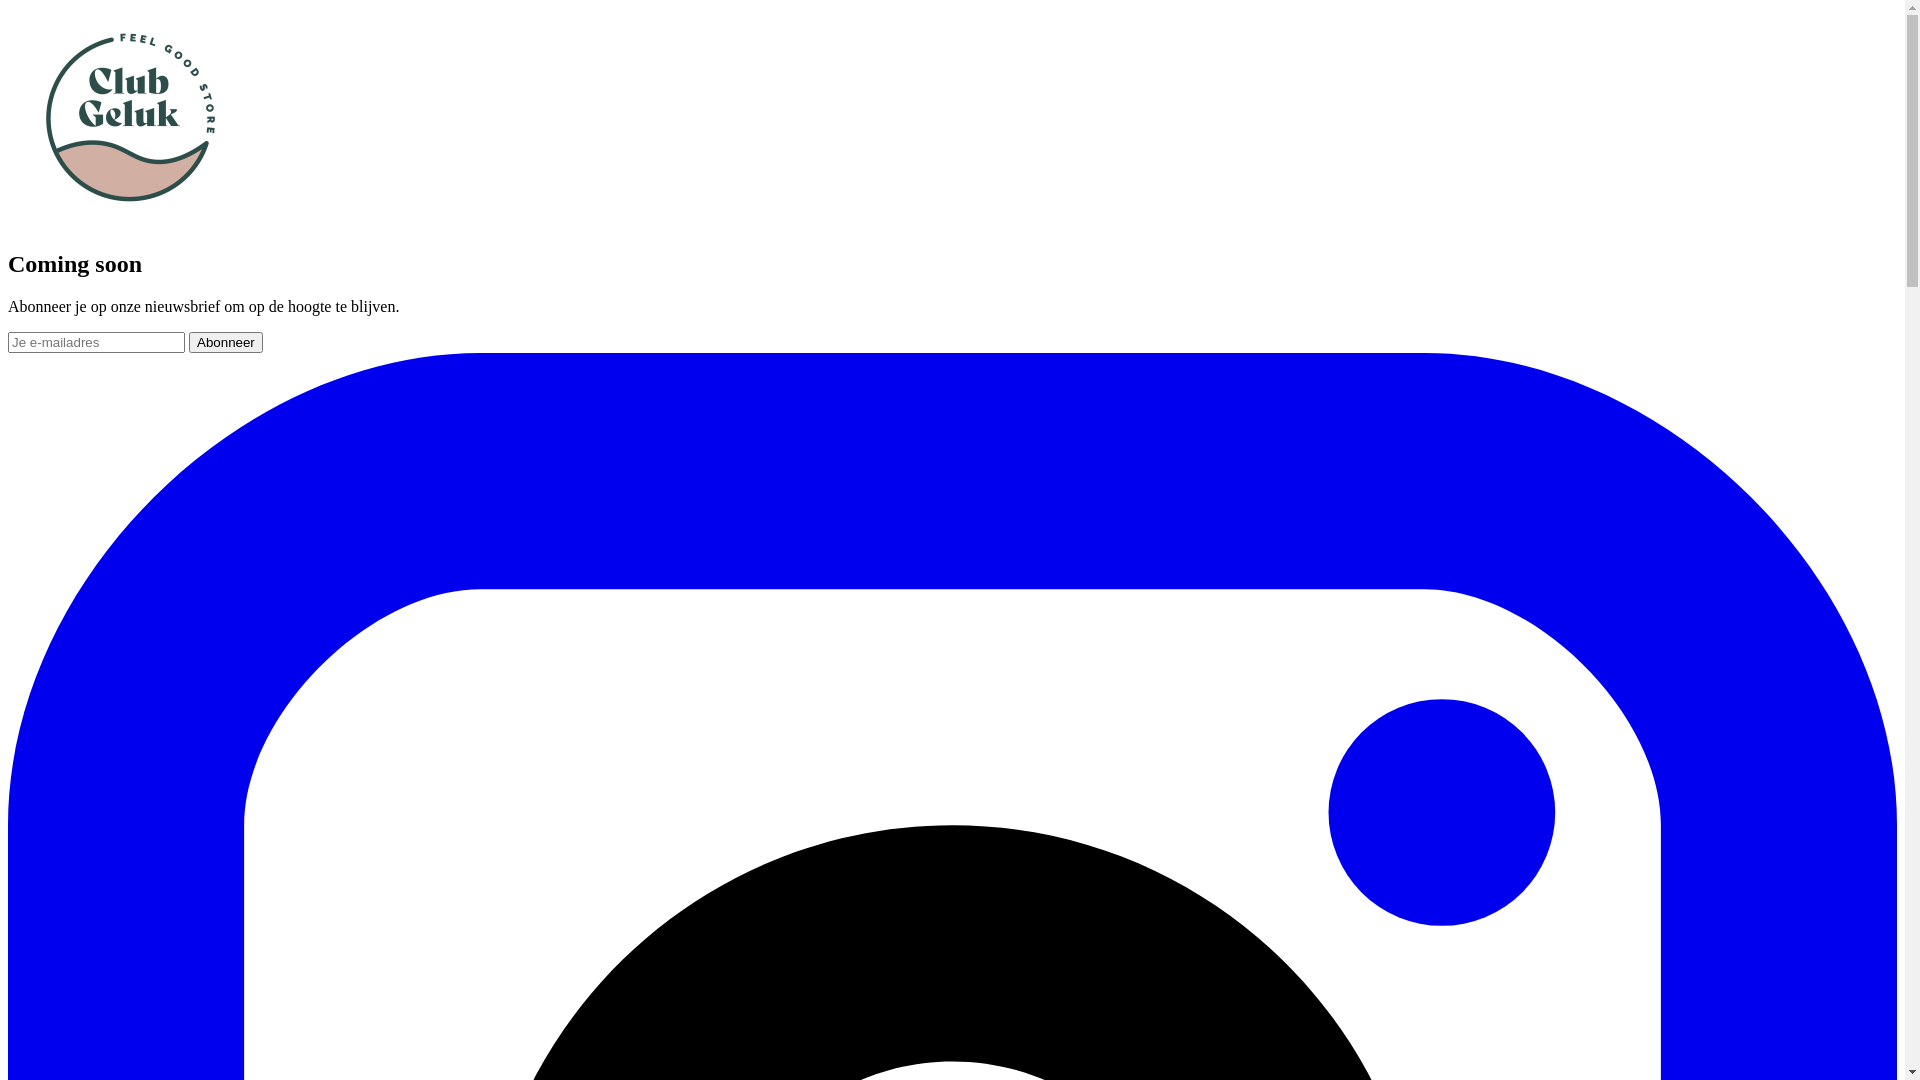 The width and height of the screenshot is (1920, 1080). I want to click on Club Geluk, so click(130, 222).